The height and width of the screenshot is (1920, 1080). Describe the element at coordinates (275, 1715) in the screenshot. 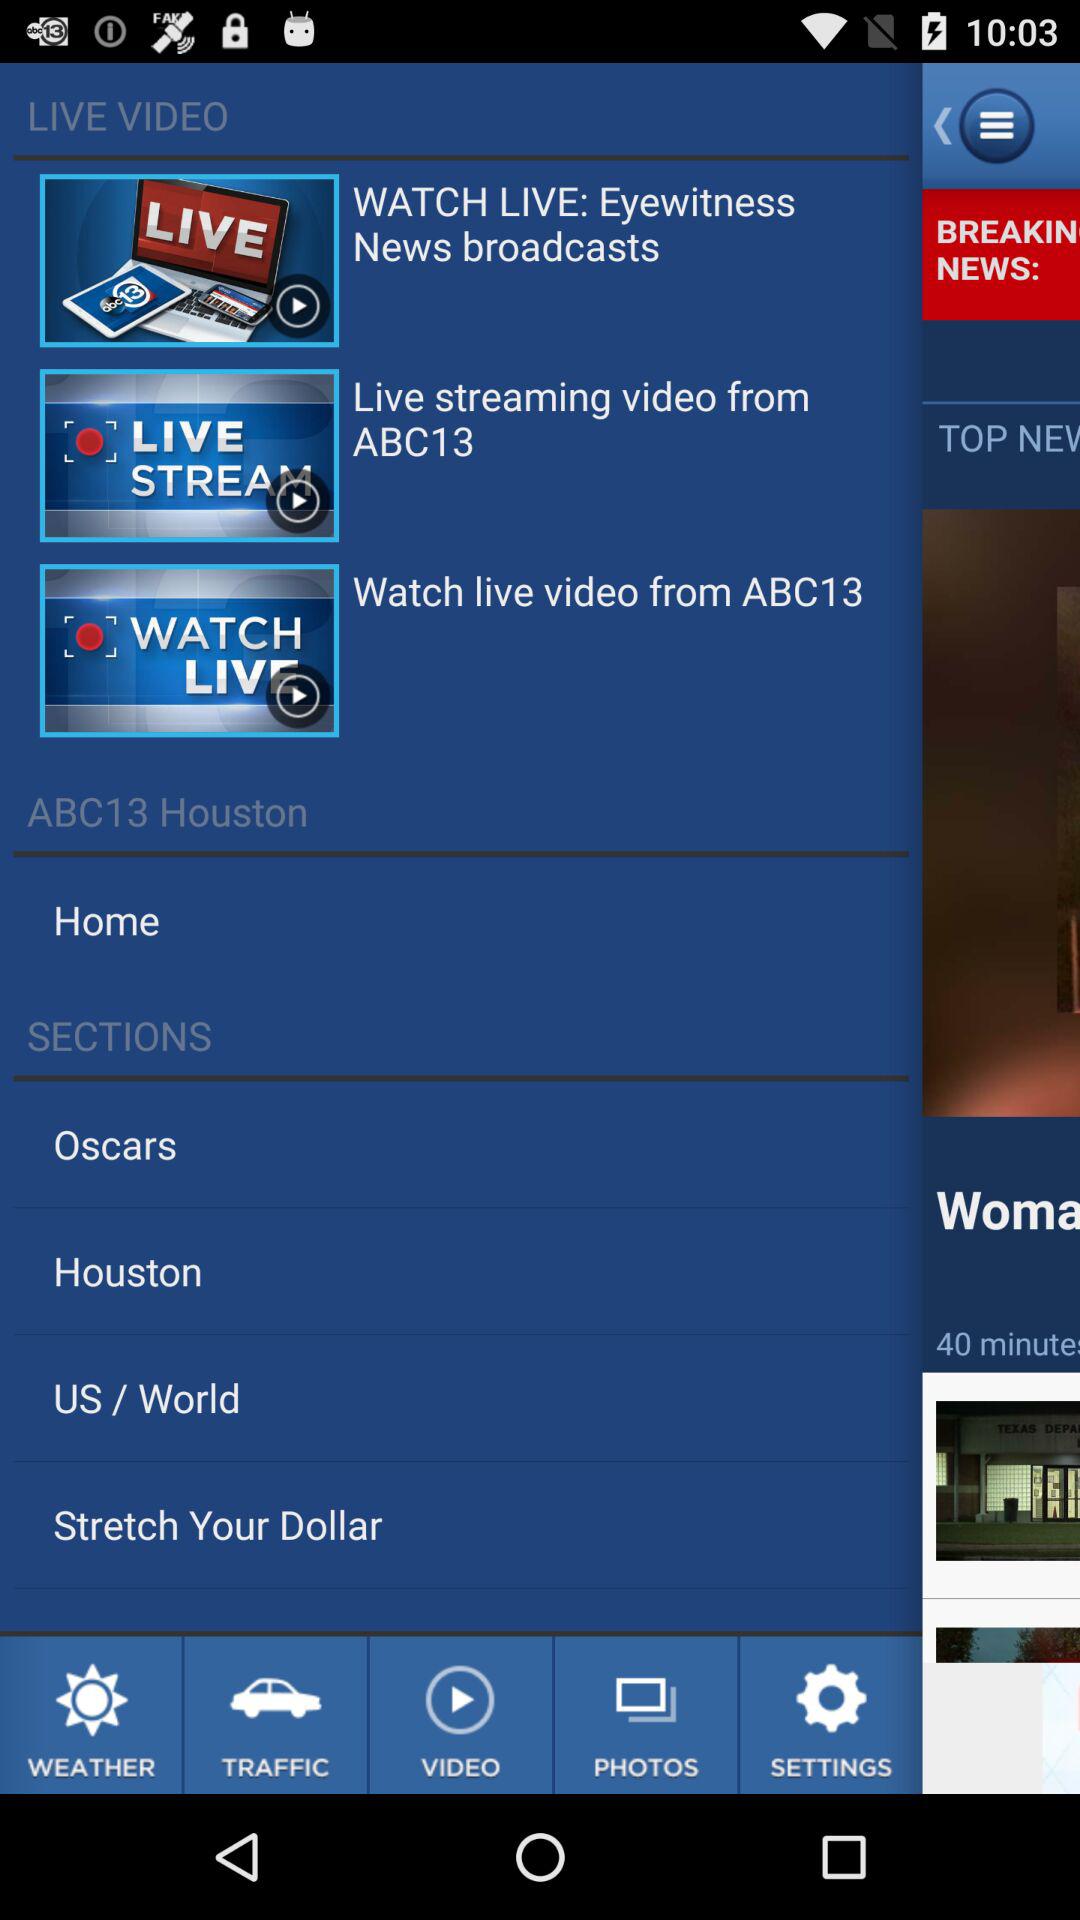

I see `switch tab` at that location.